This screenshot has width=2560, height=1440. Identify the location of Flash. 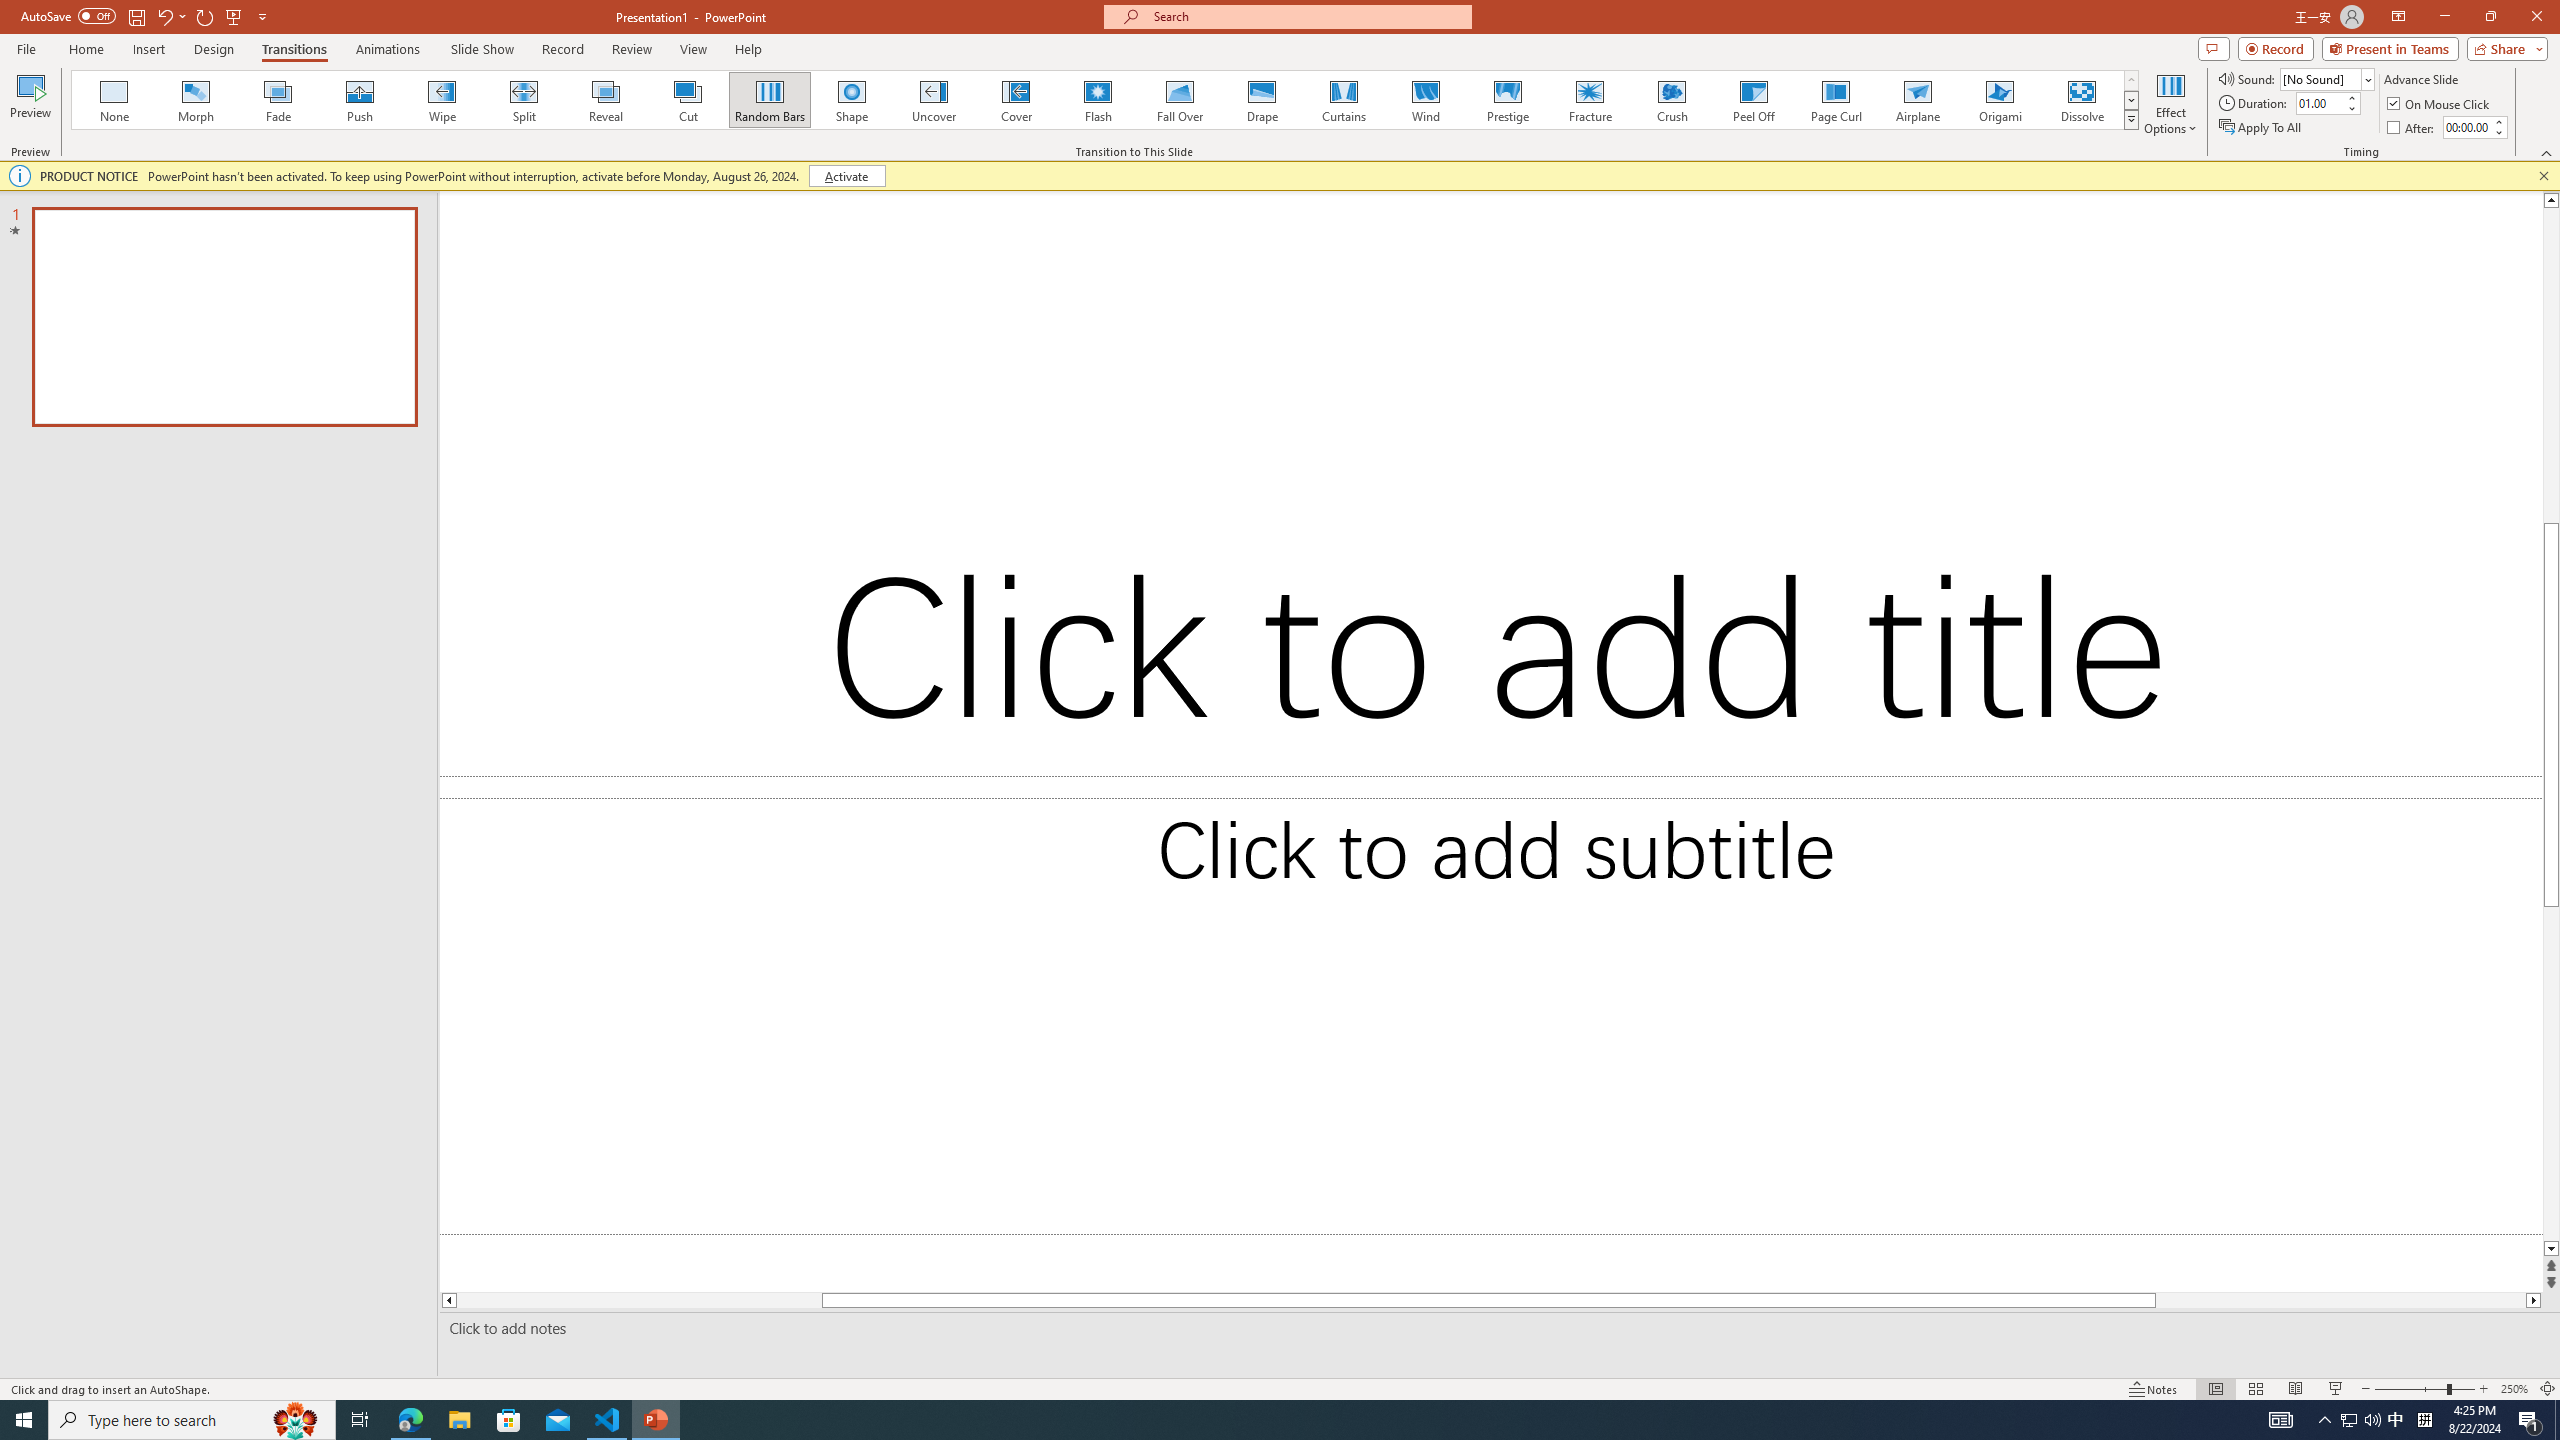
(1098, 100).